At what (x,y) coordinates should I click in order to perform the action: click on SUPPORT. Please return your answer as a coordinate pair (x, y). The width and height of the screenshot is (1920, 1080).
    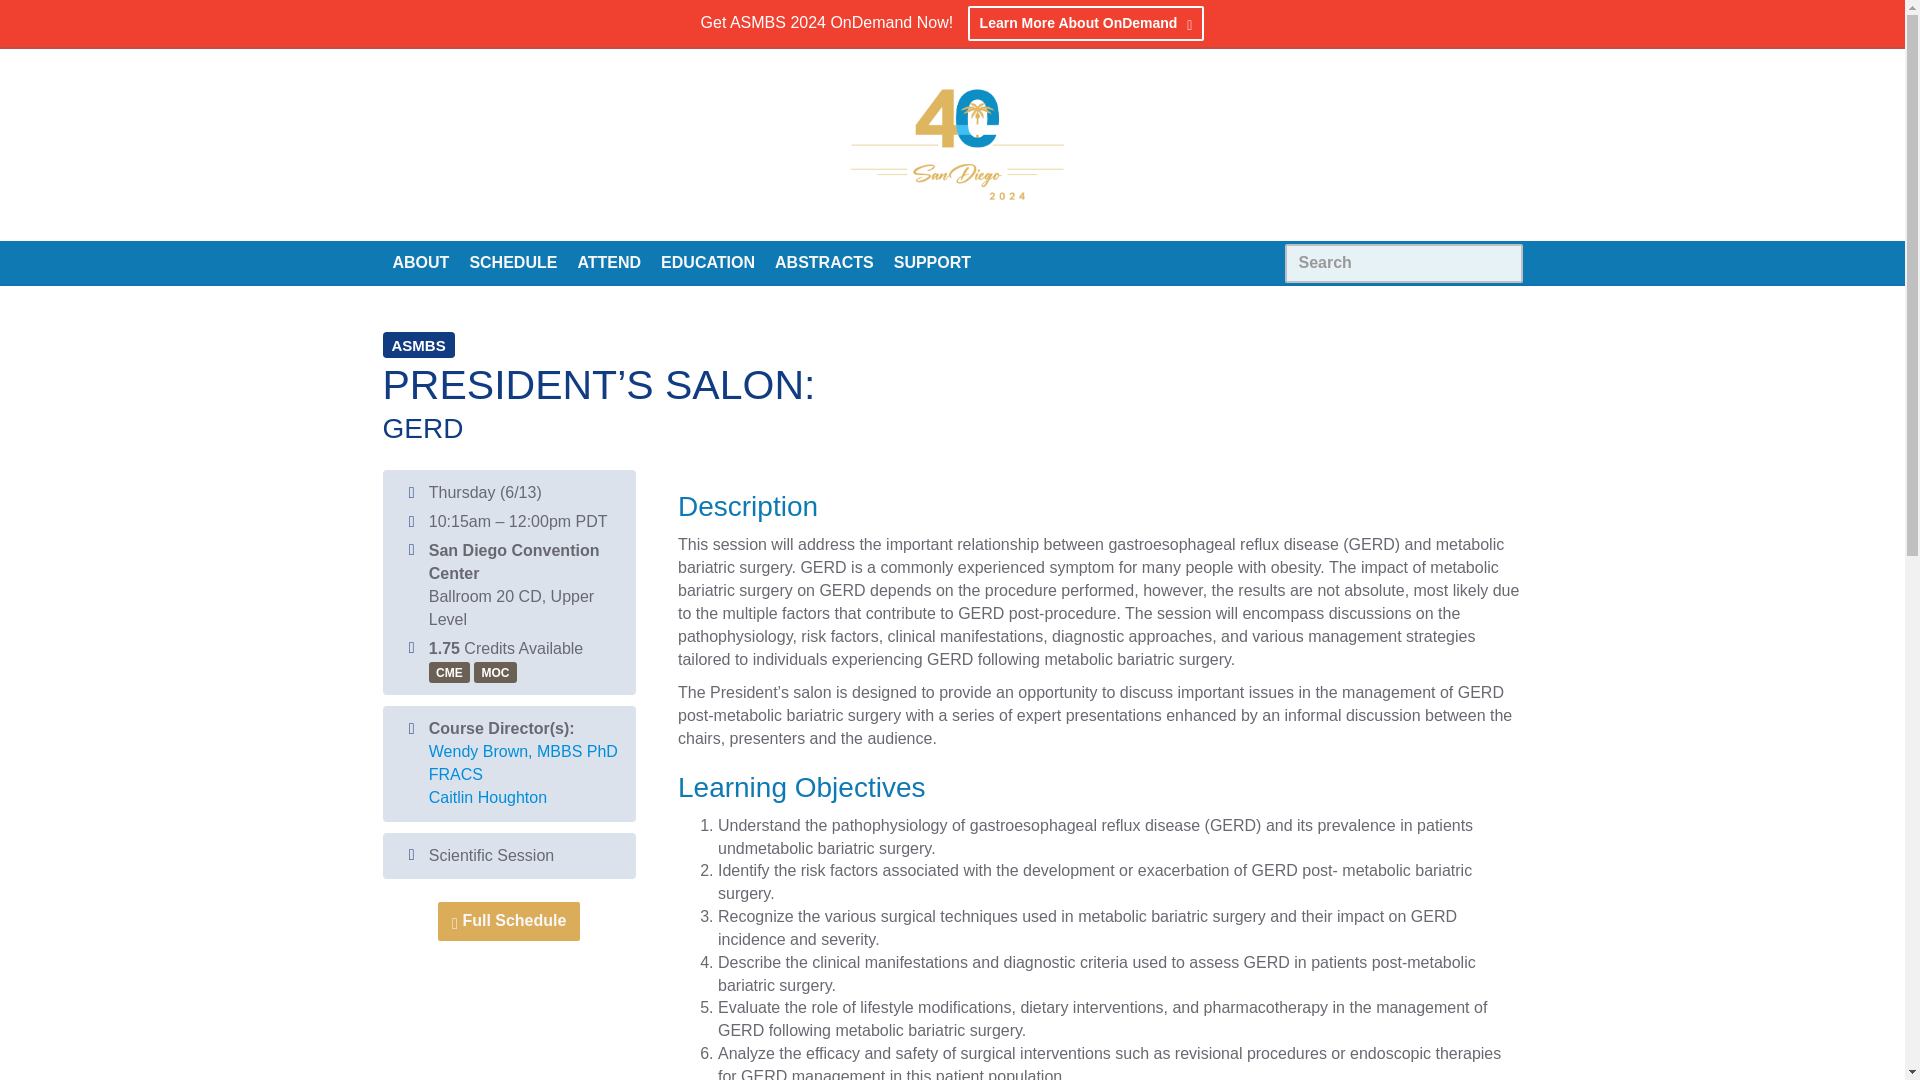
    Looking at the image, I should click on (932, 261).